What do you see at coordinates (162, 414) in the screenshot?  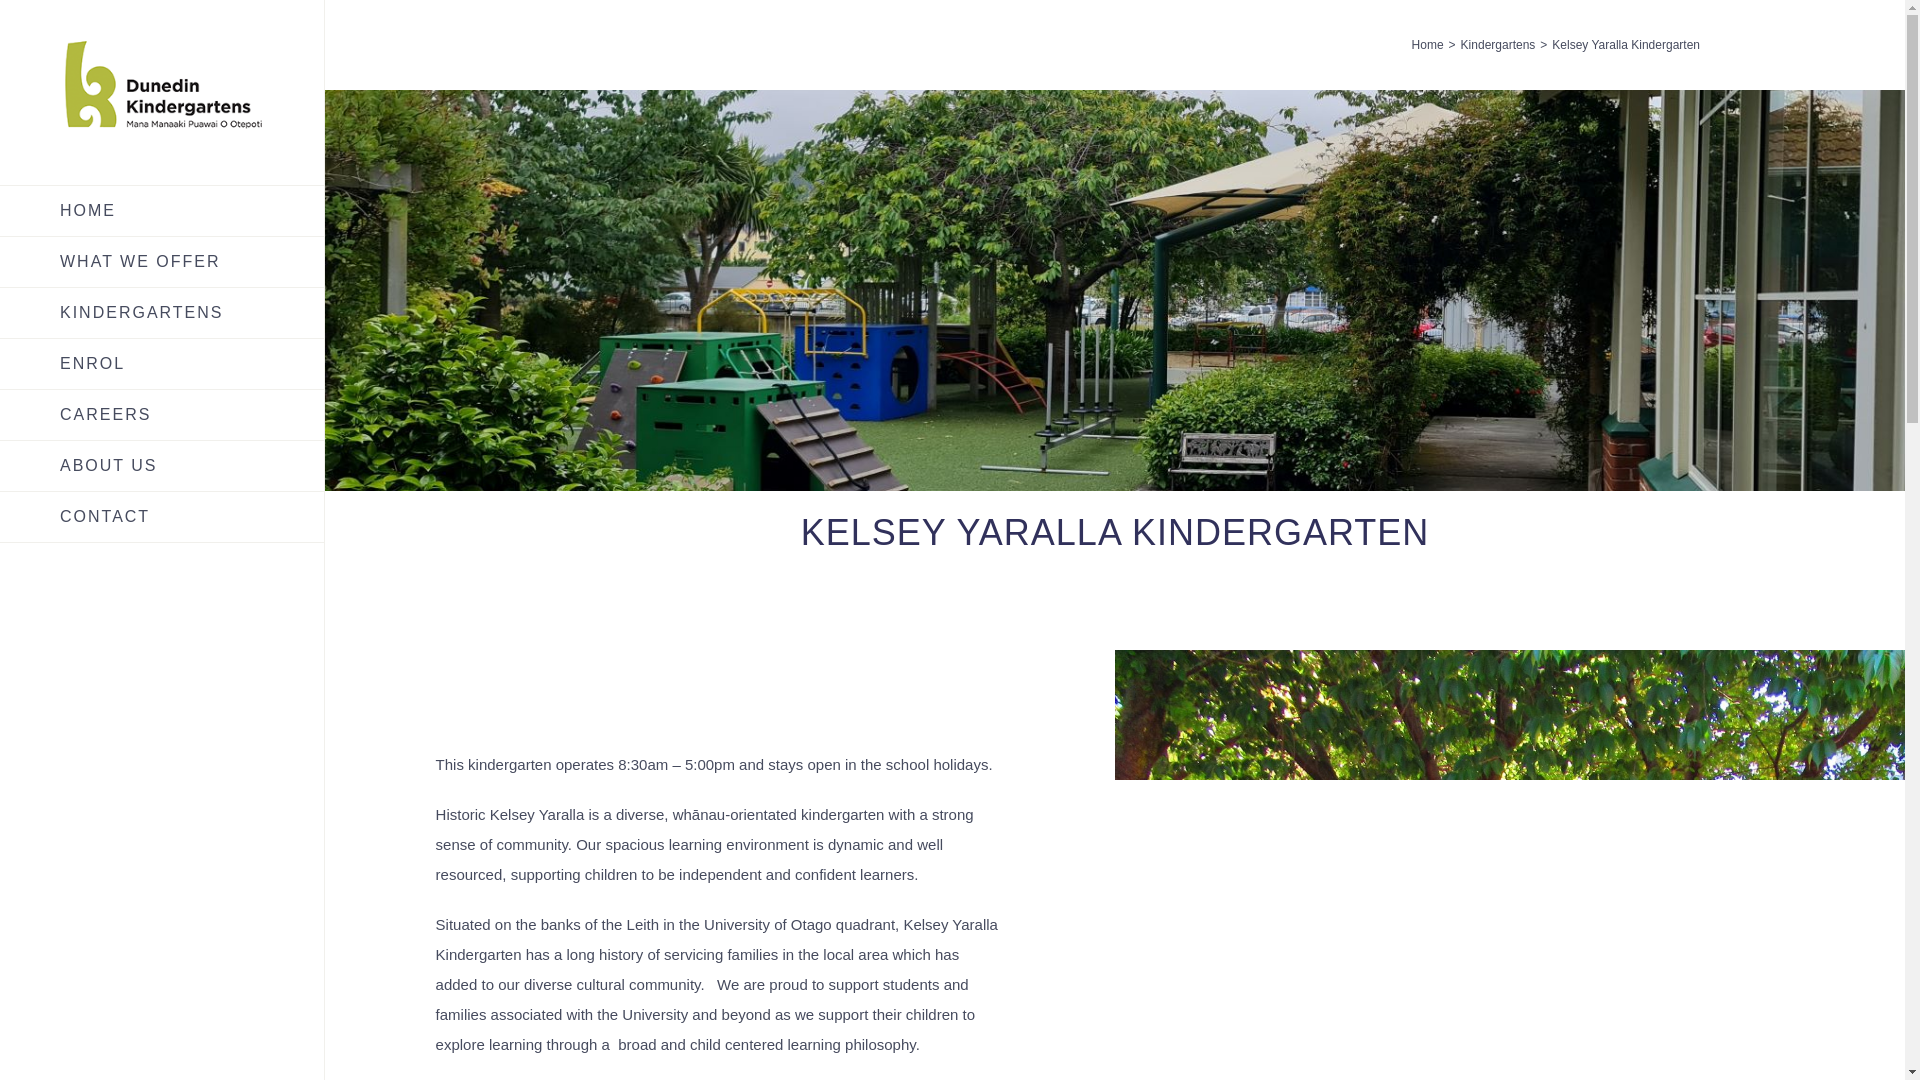 I see `CAREERS` at bounding box center [162, 414].